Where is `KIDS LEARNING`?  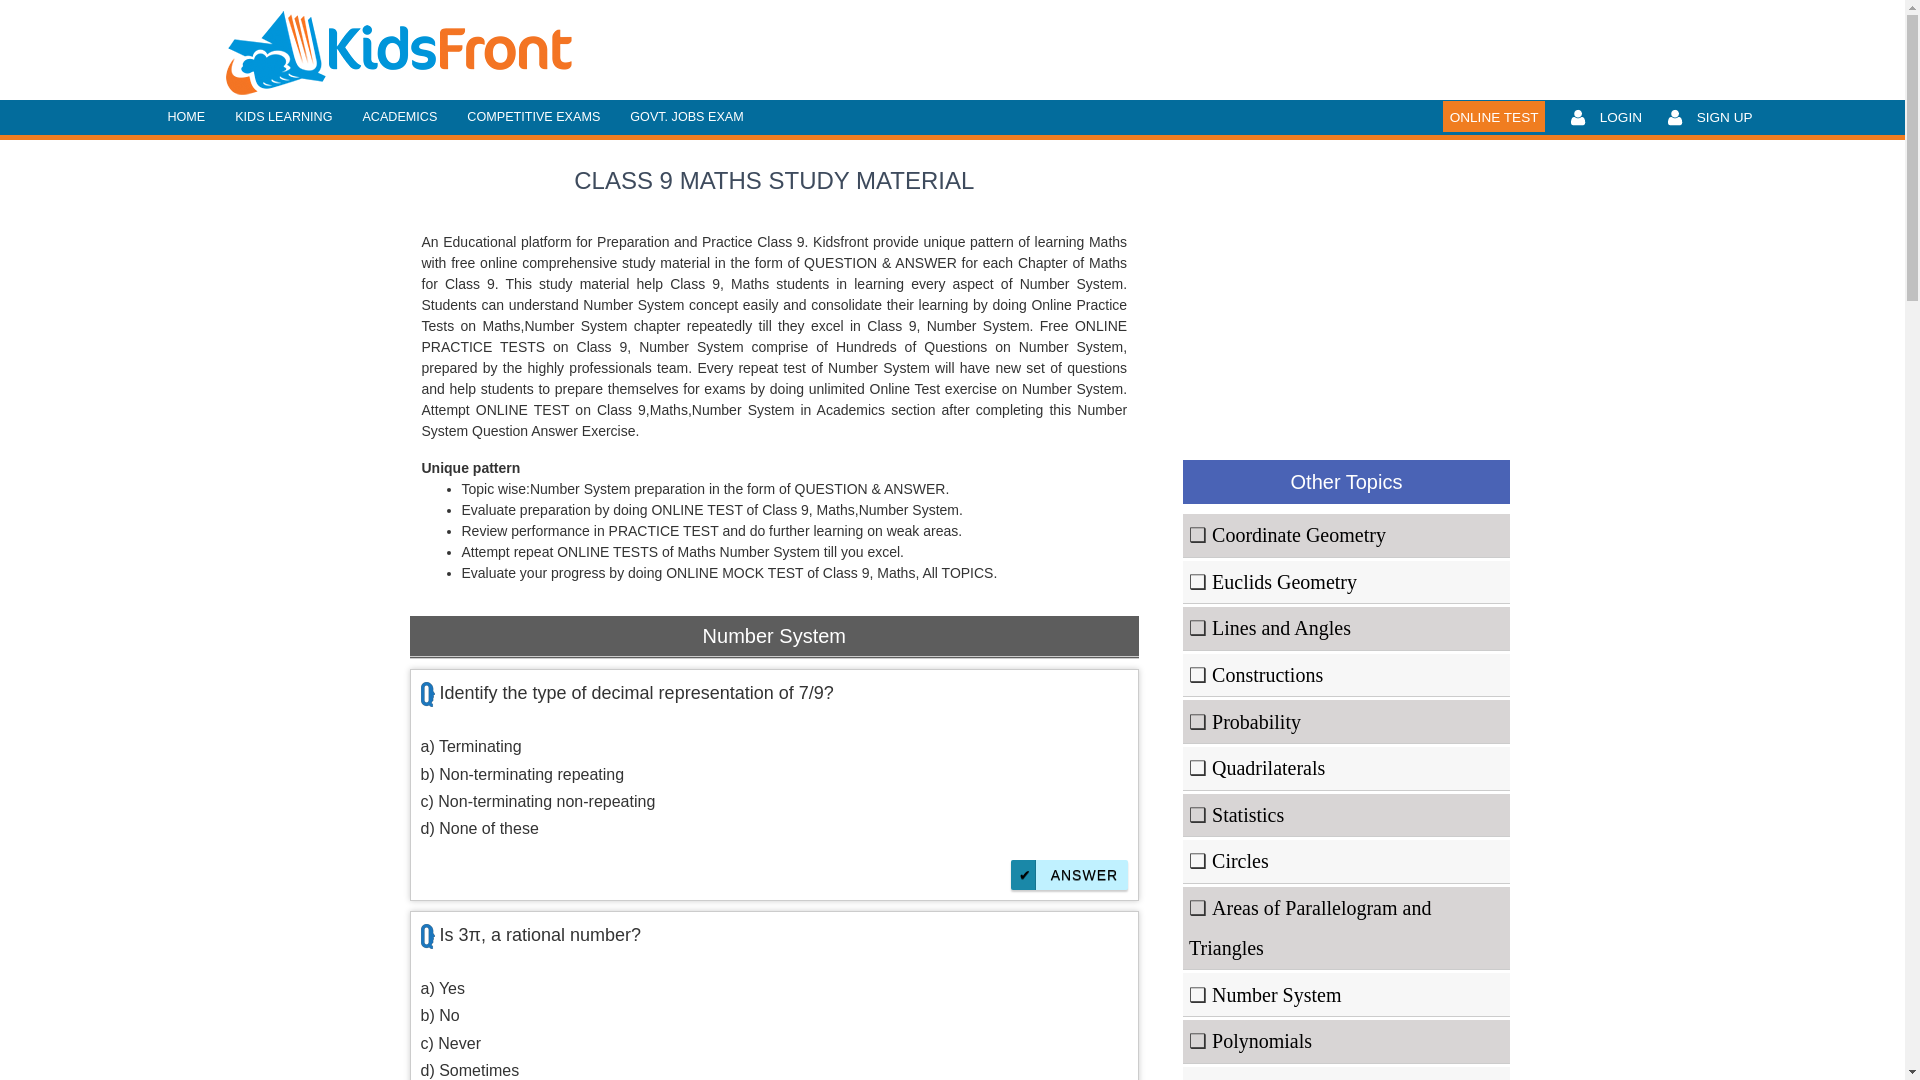 KIDS LEARNING is located at coordinates (284, 118).